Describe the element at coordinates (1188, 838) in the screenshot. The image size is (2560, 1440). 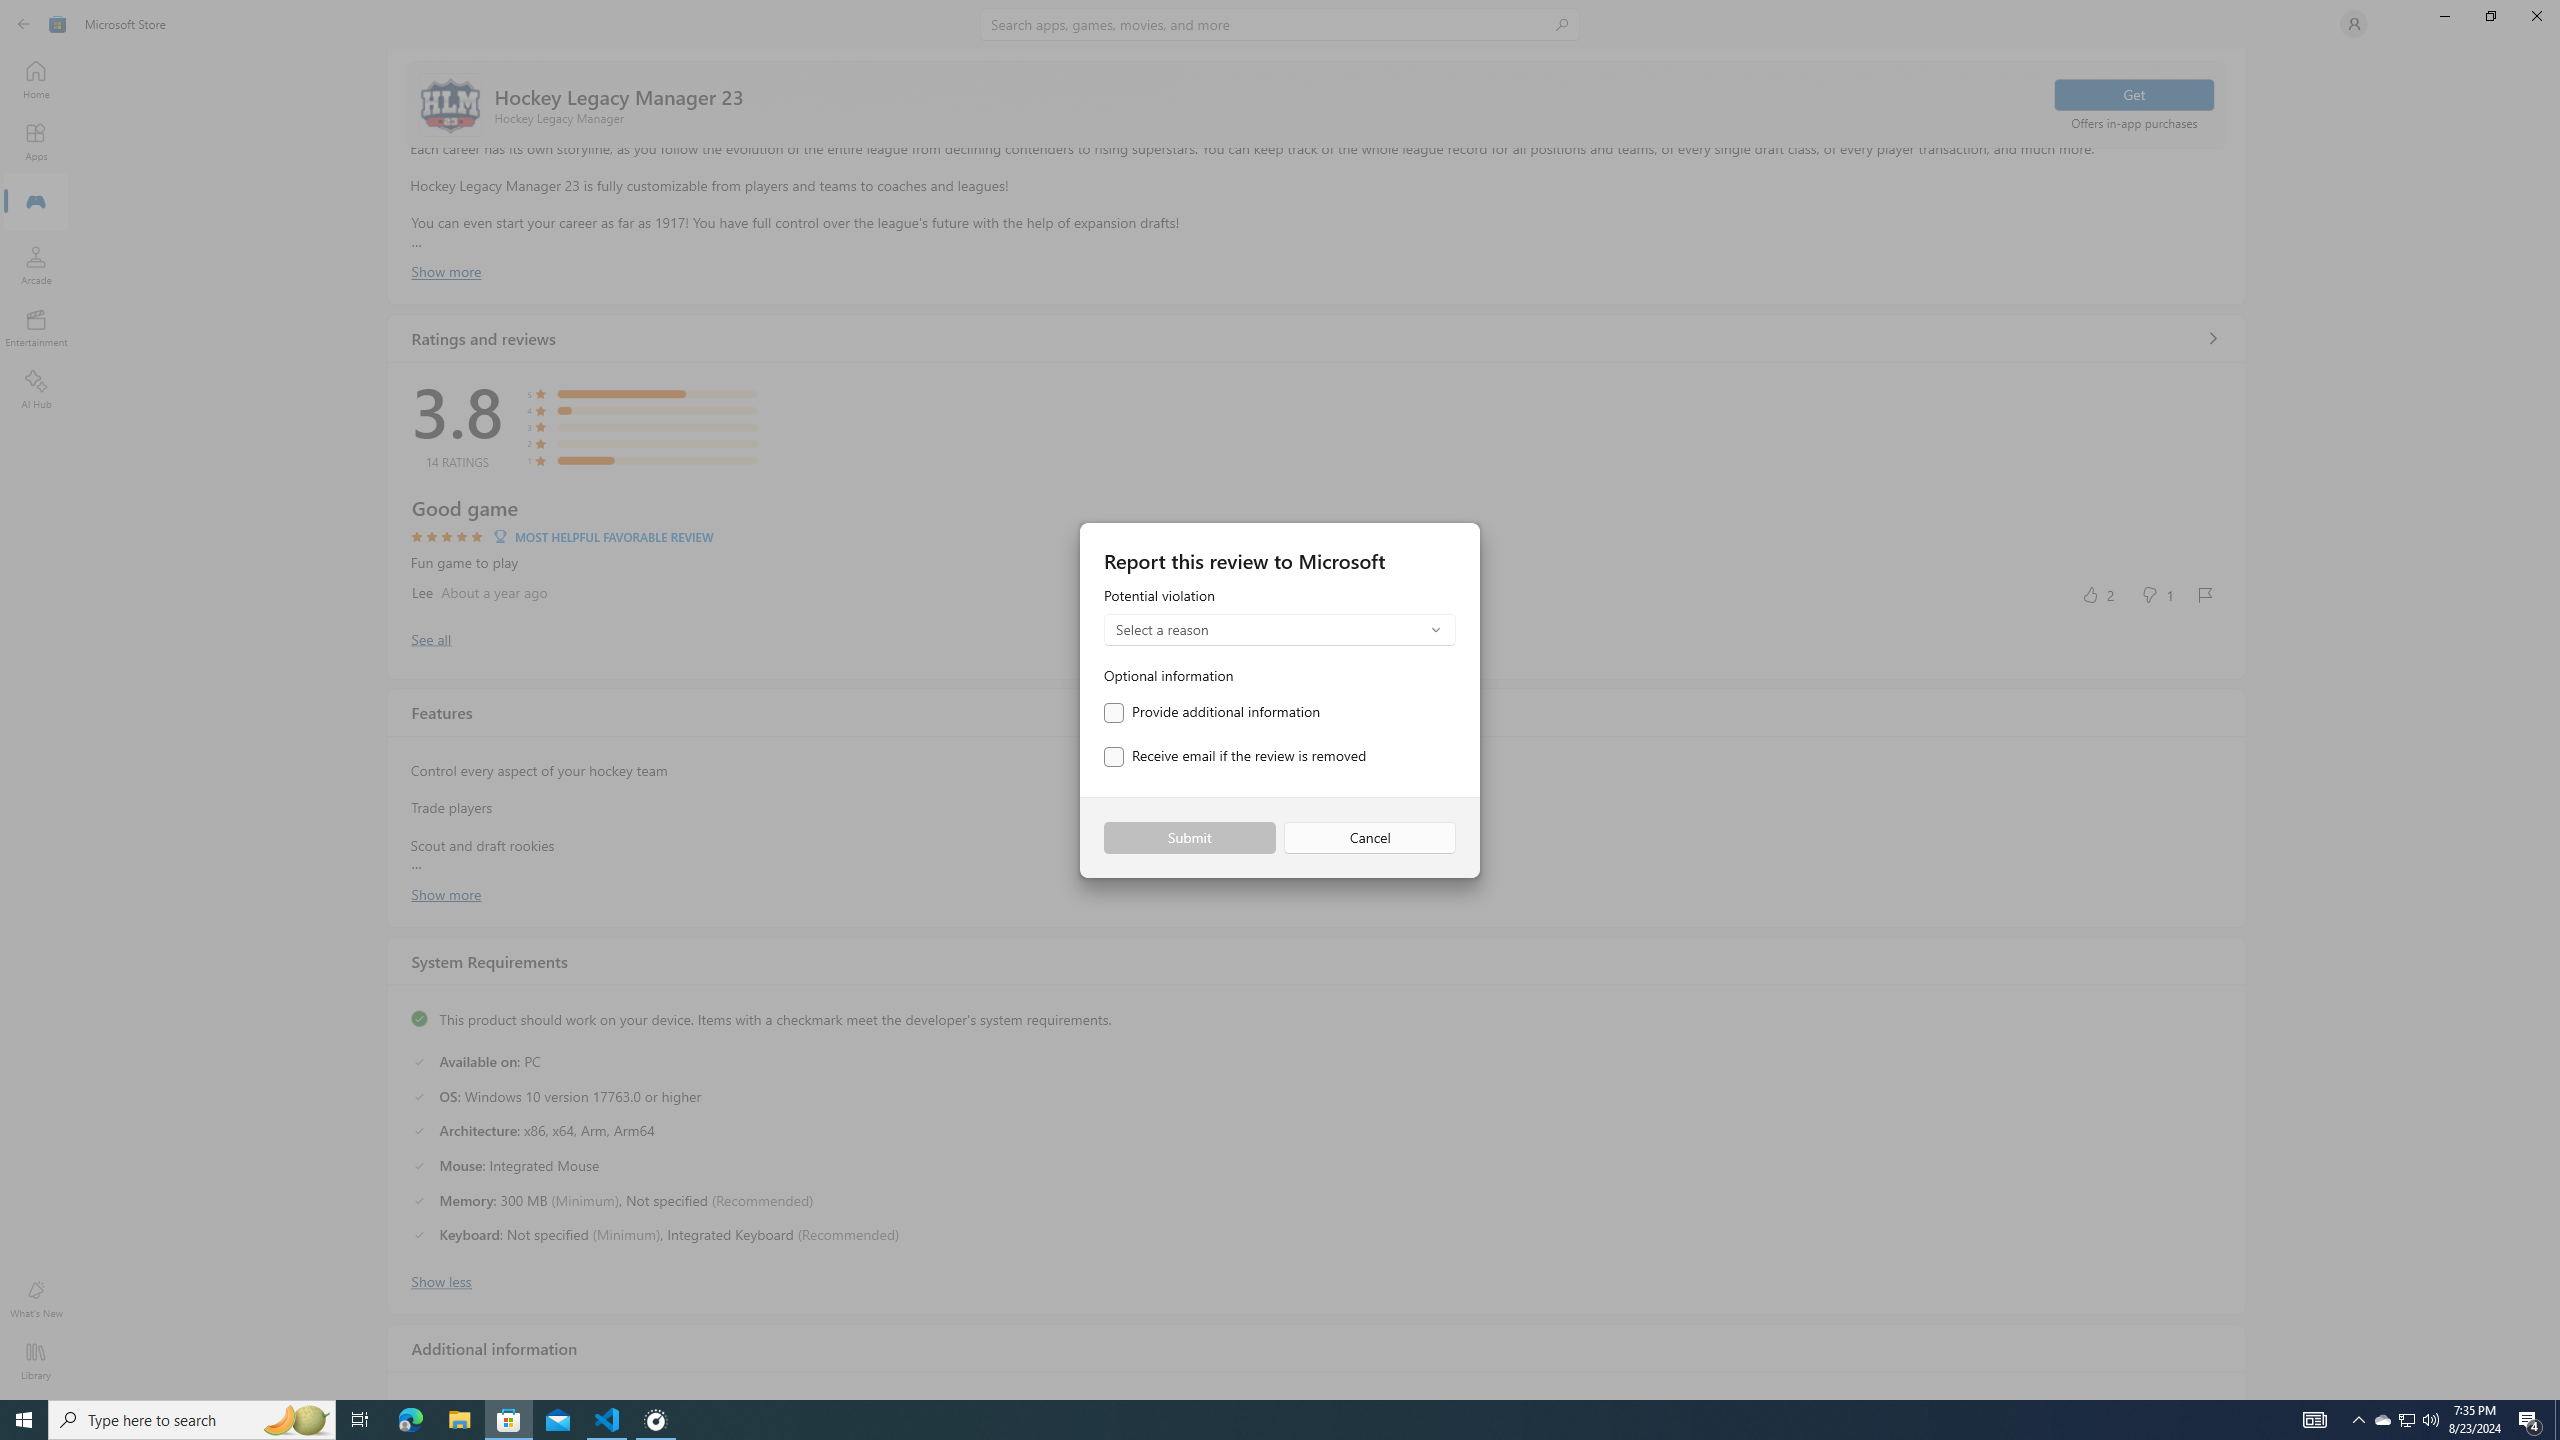
I see `Submit` at that location.